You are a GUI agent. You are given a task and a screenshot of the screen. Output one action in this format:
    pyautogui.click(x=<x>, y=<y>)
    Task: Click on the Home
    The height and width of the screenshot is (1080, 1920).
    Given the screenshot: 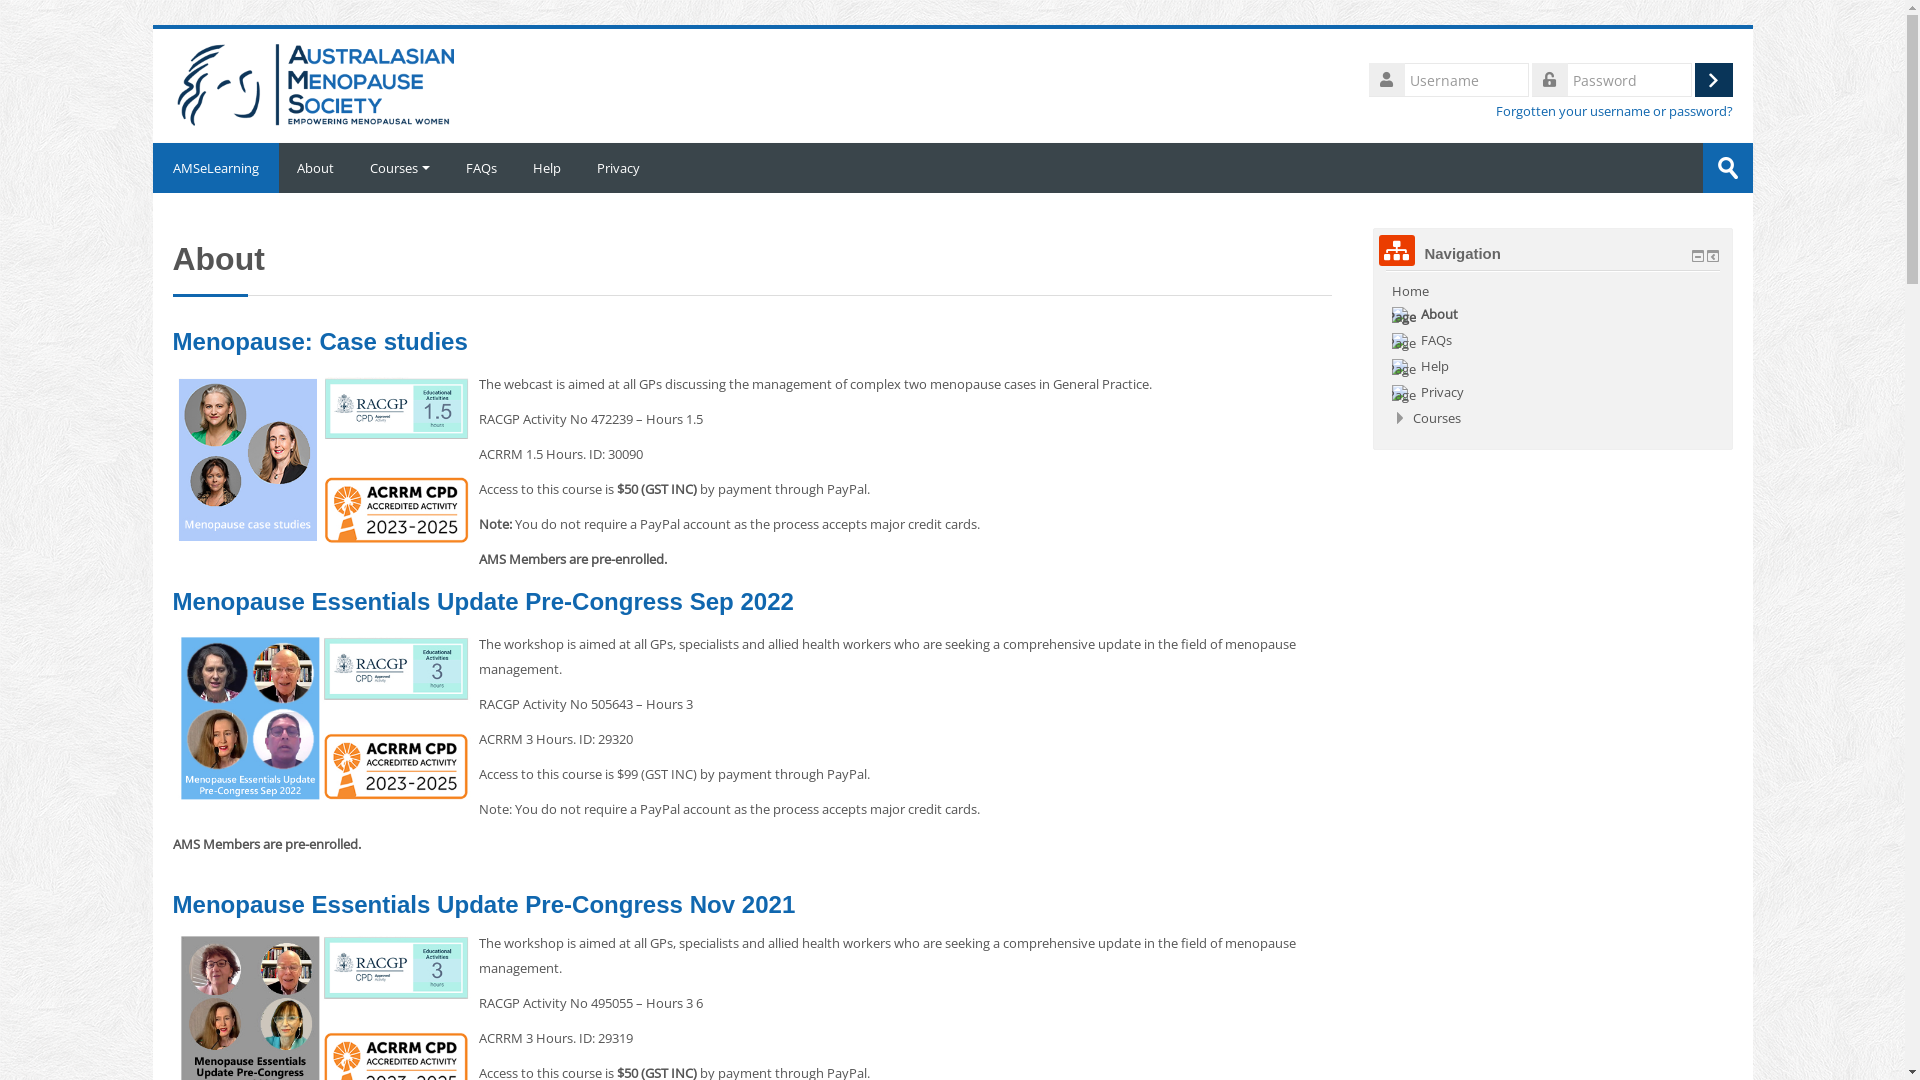 What is the action you would take?
    pyautogui.click(x=318, y=84)
    